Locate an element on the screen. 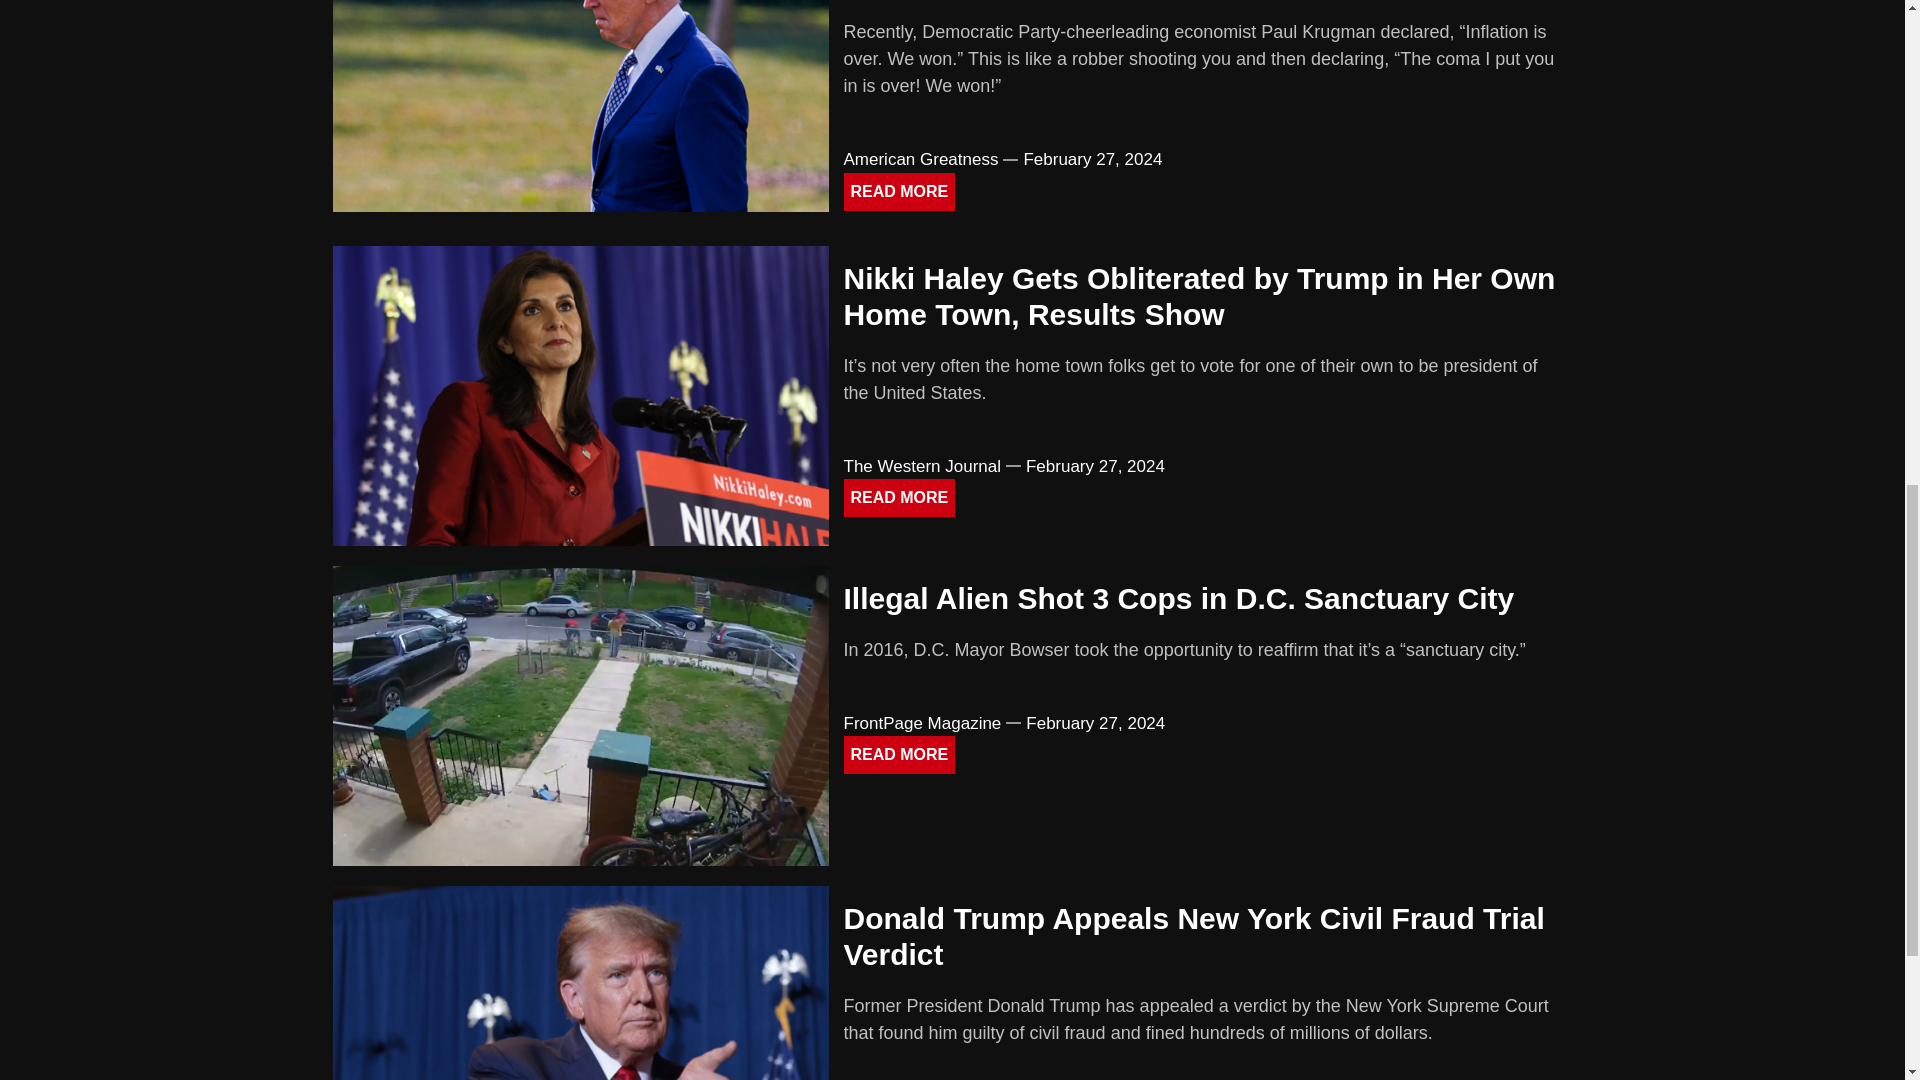 Image resolution: width=1920 pixels, height=1080 pixels. READ MORE is located at coordinates (900, 191).